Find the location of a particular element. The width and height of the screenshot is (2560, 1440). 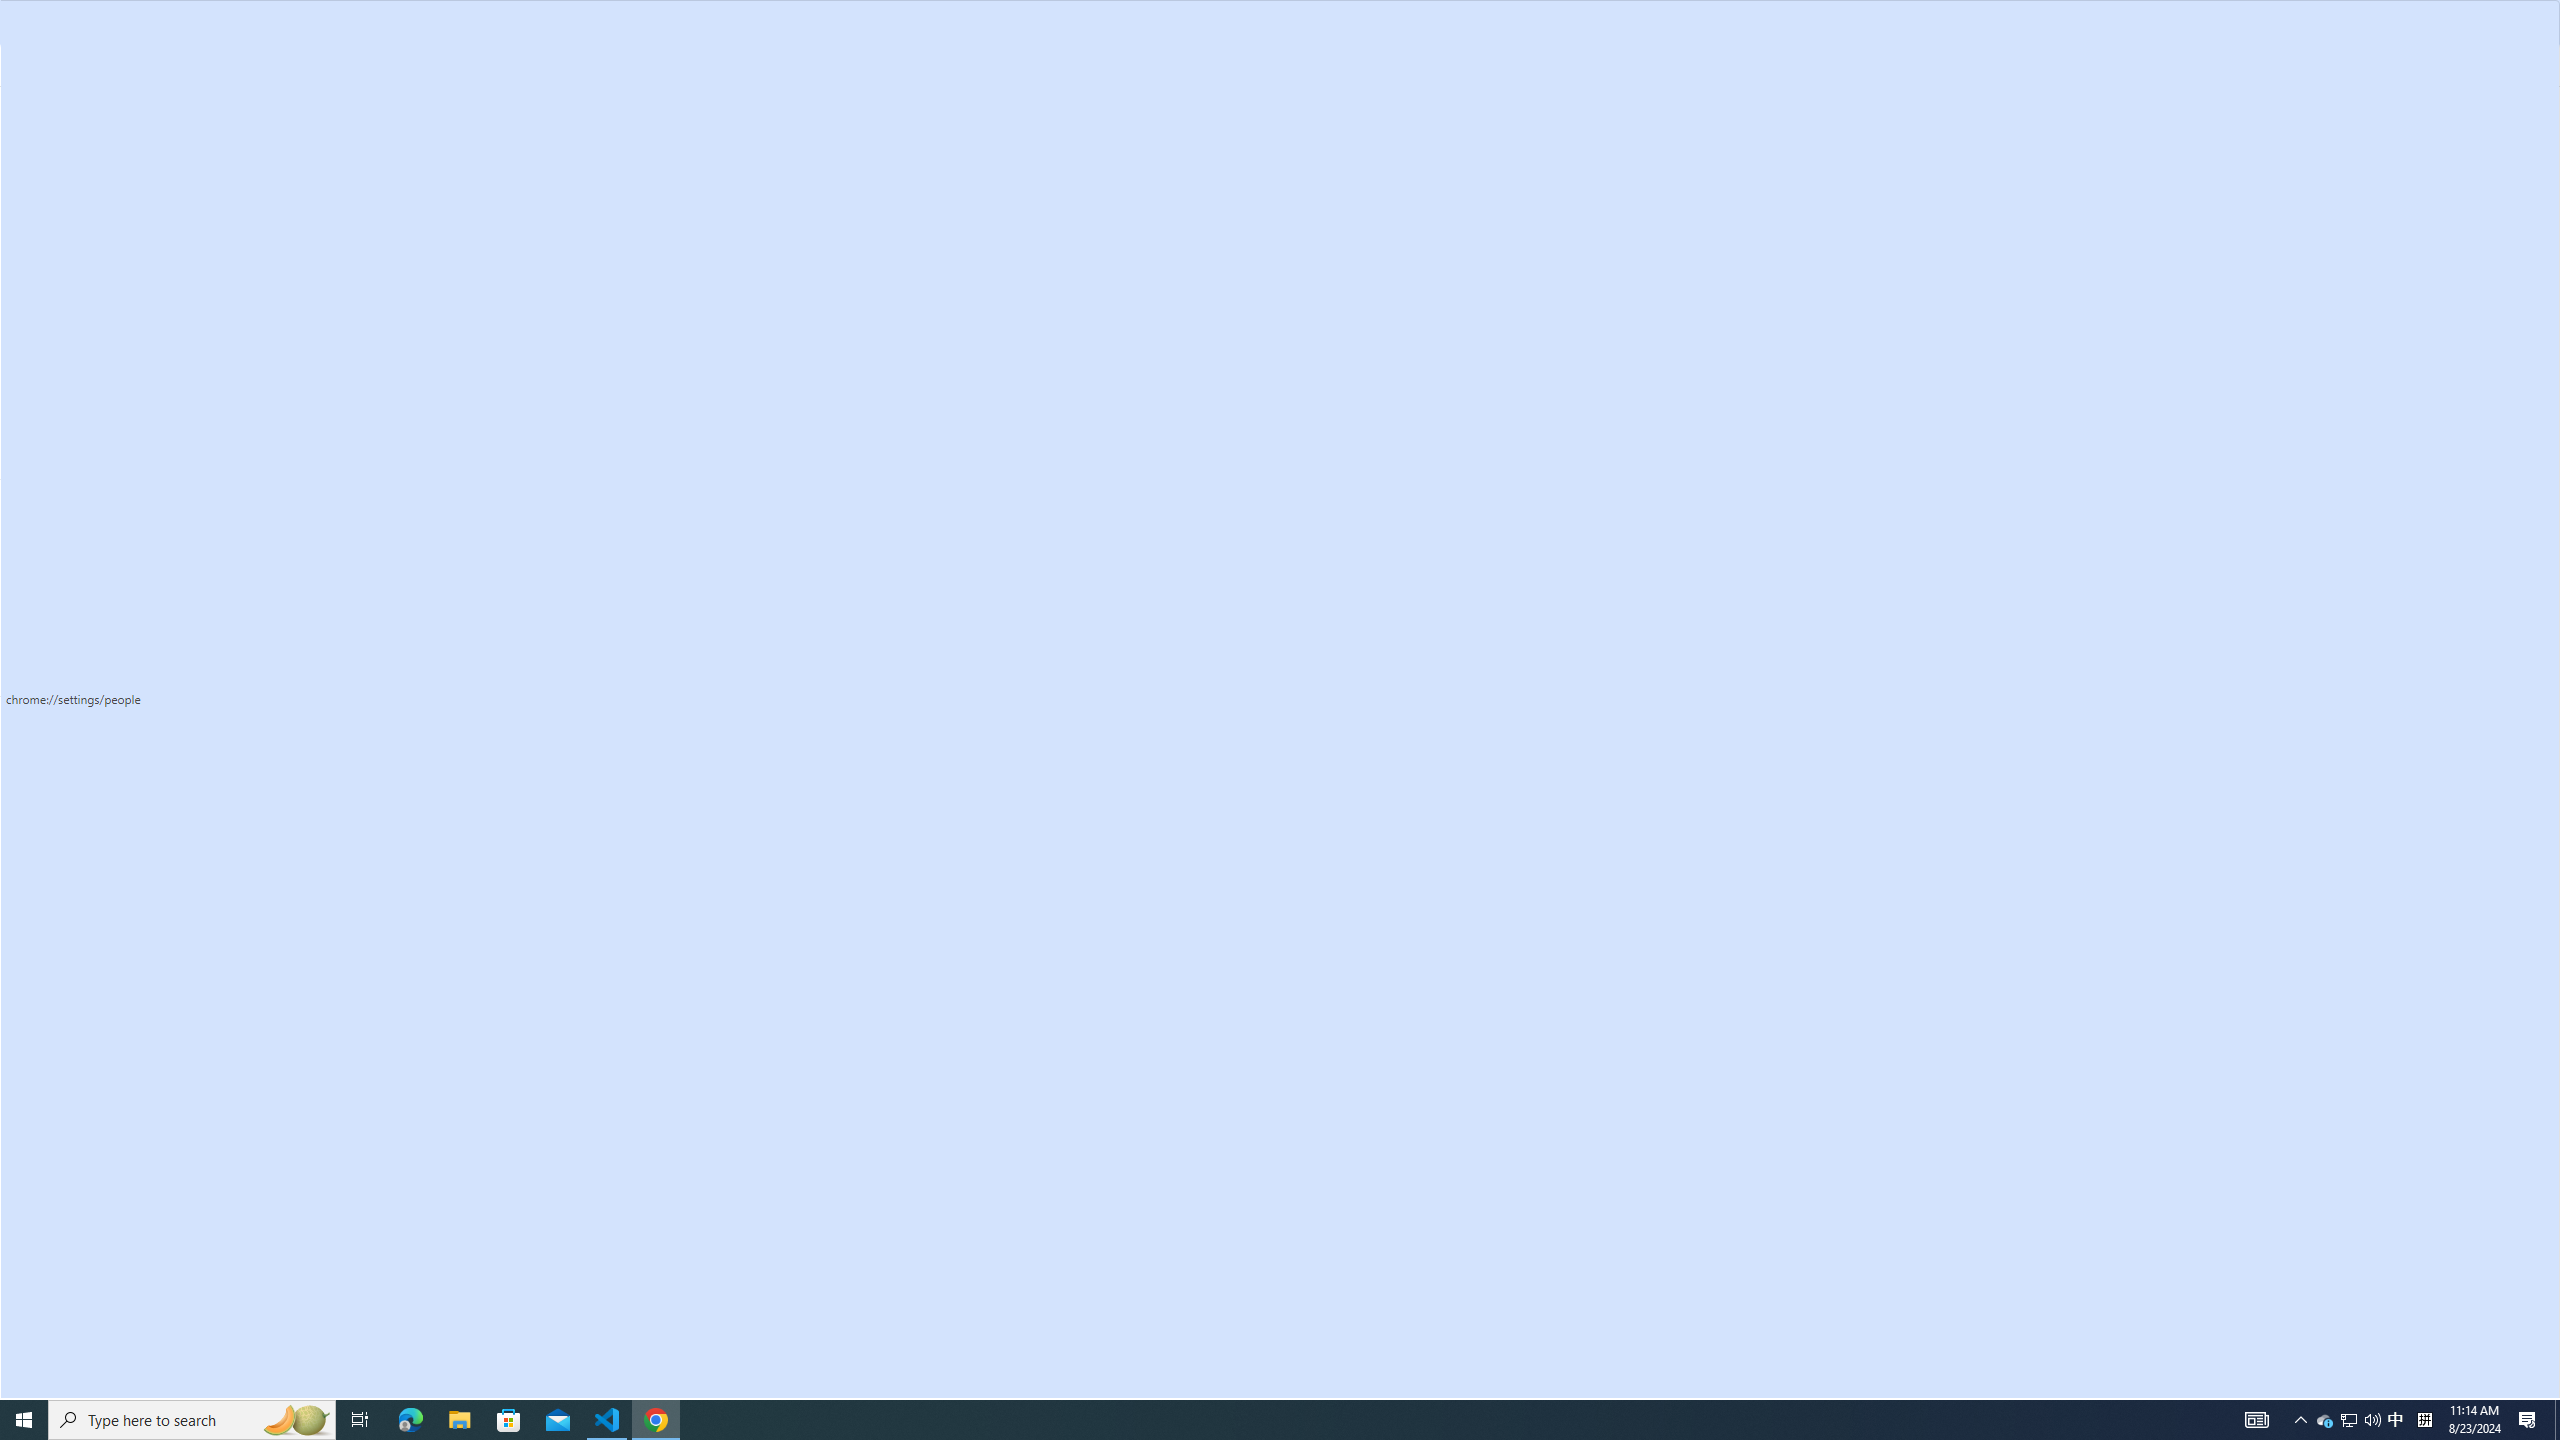

Accessibility is located at coordinates (124, 587).